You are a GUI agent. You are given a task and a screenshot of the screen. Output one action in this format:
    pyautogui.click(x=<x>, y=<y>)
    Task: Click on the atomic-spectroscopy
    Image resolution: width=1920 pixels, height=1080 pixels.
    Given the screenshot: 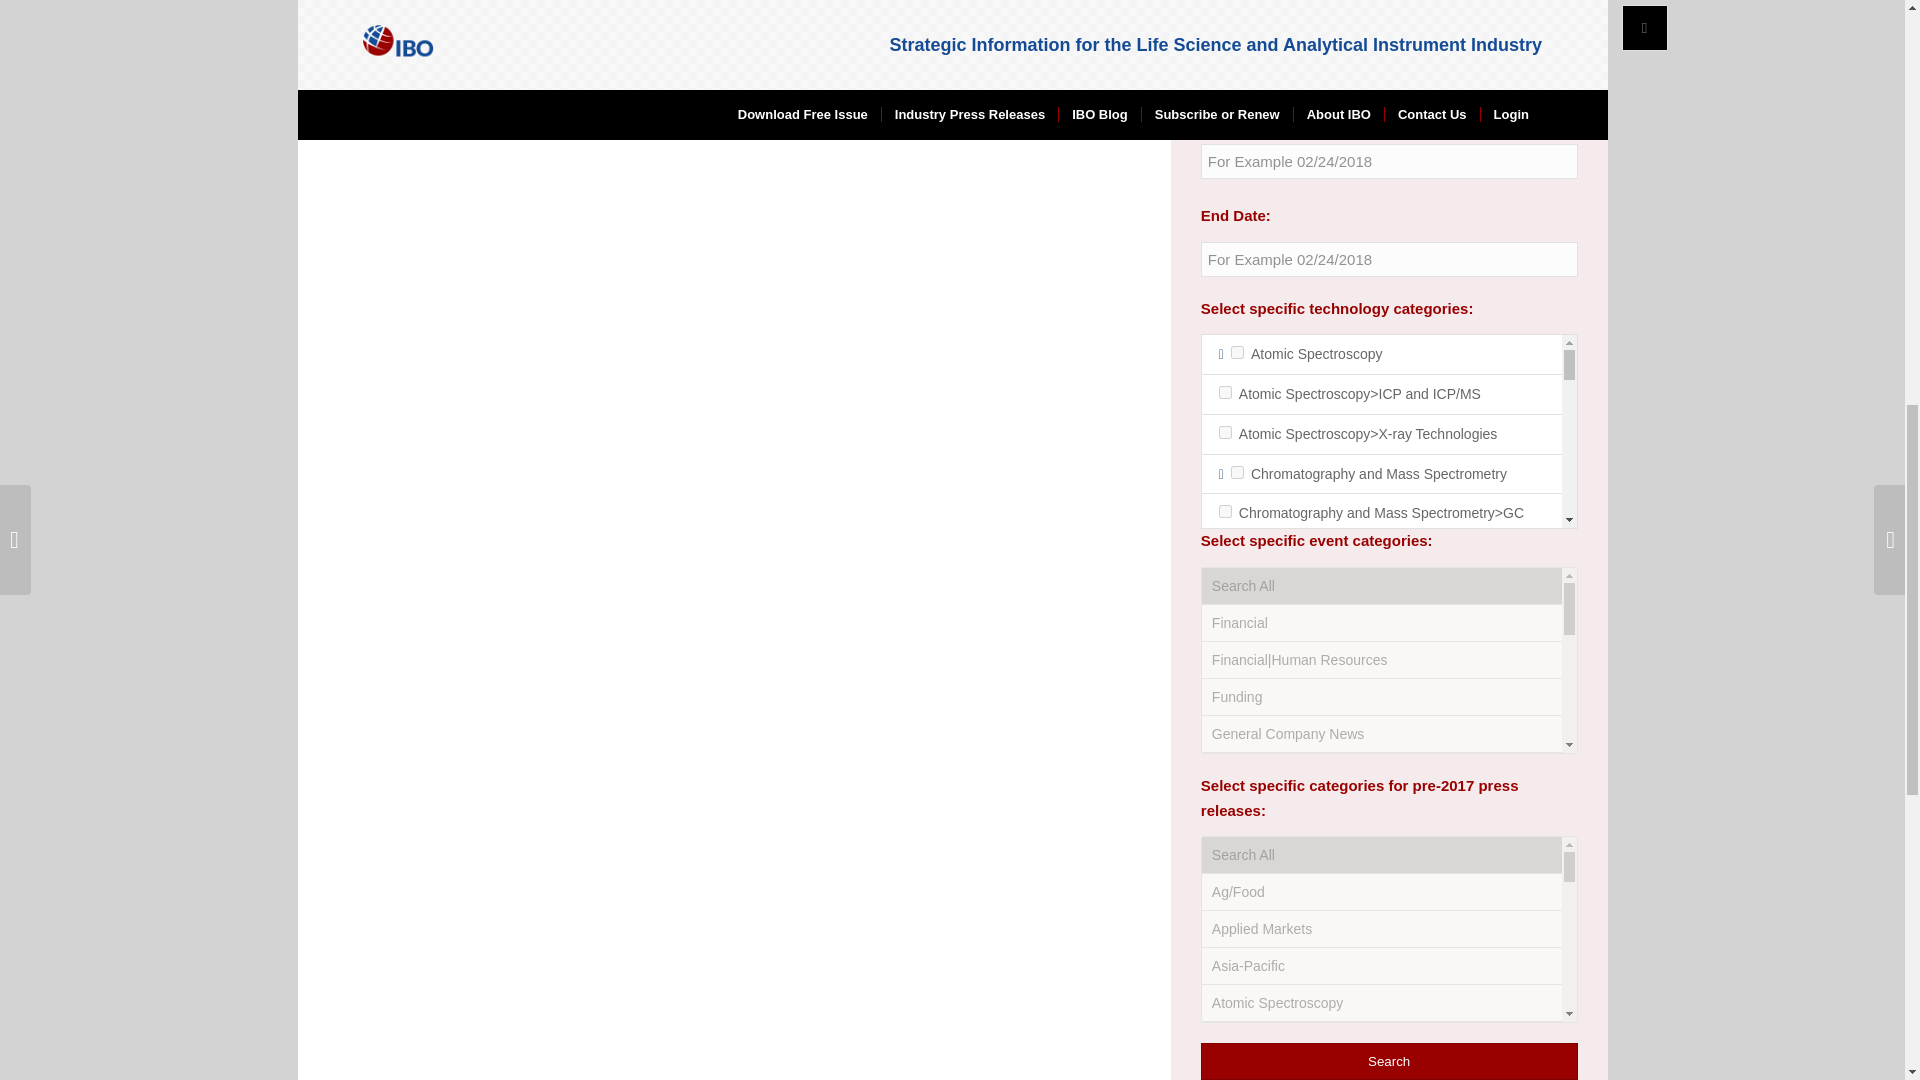 What is the action you would take?
    pyautogui.click(x=1237, y=352)
    